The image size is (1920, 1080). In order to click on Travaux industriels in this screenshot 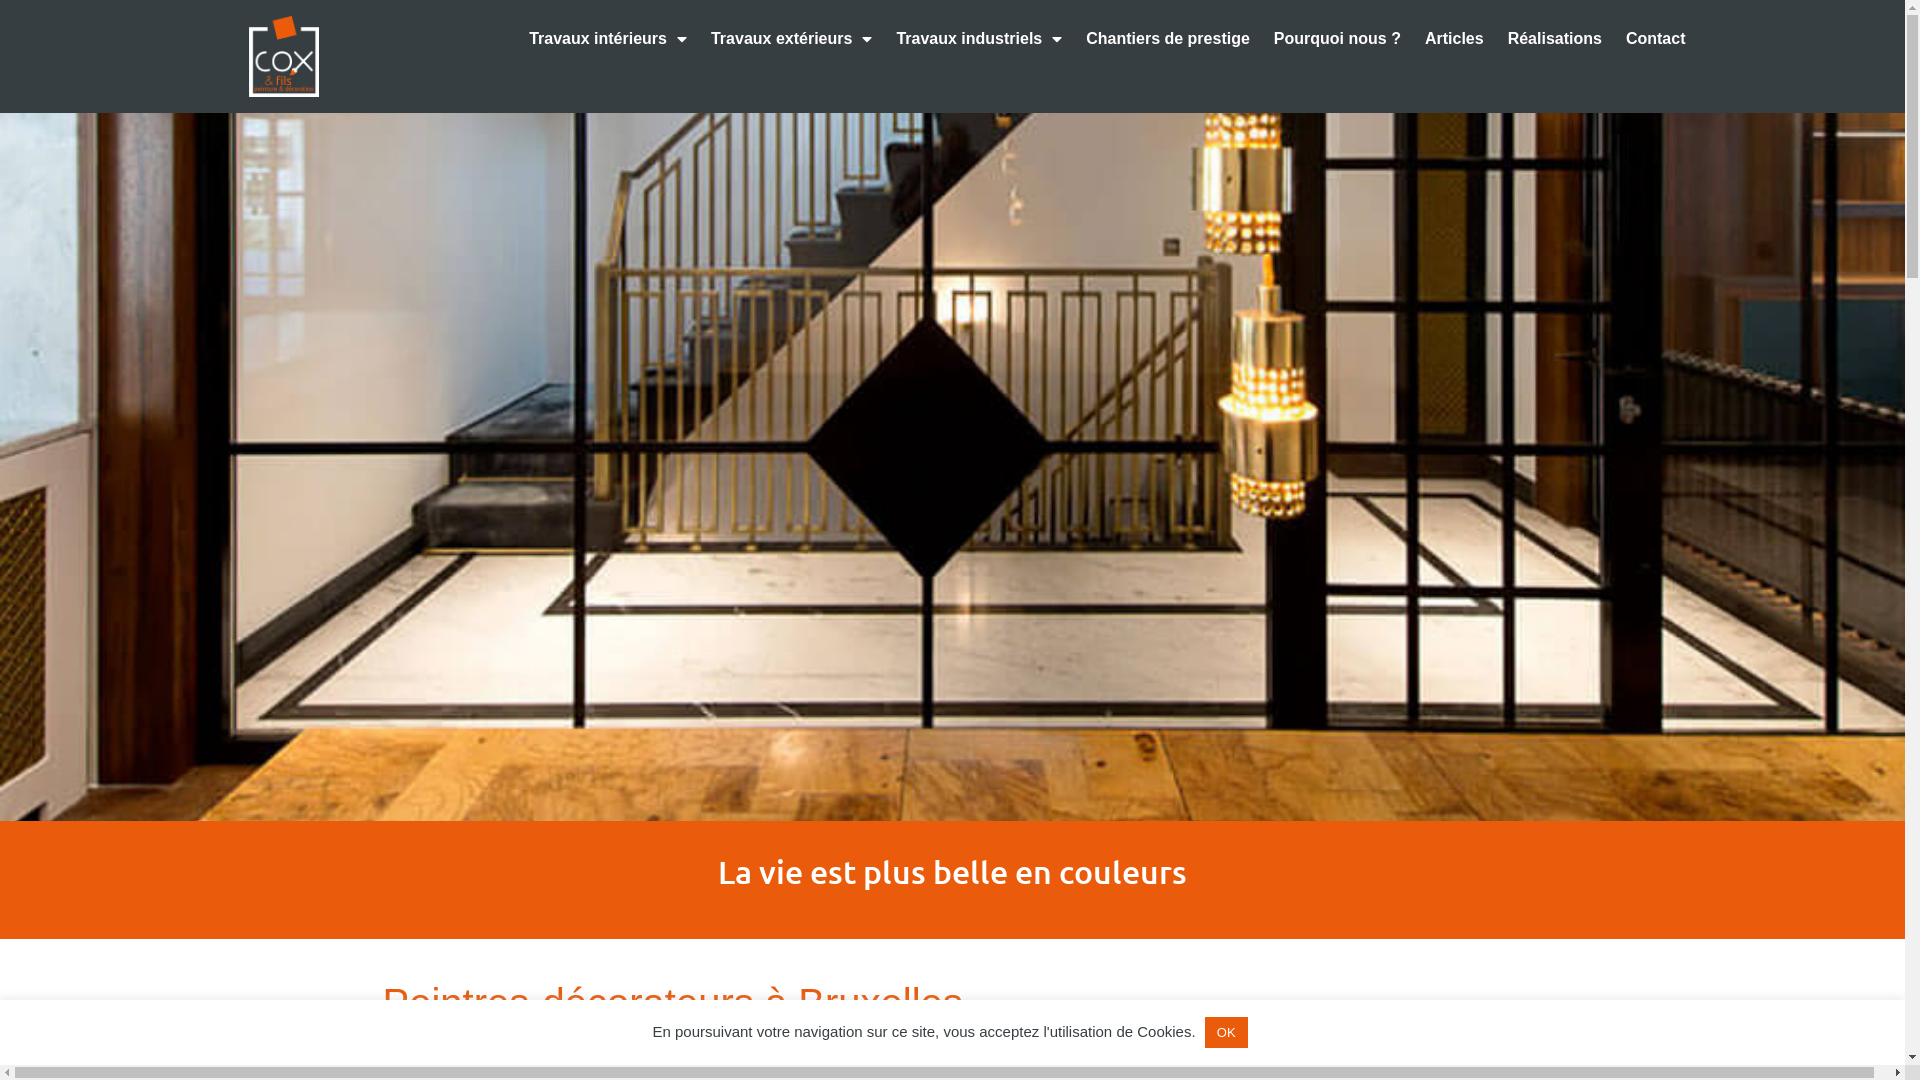, I will do `click(979, 39)`.